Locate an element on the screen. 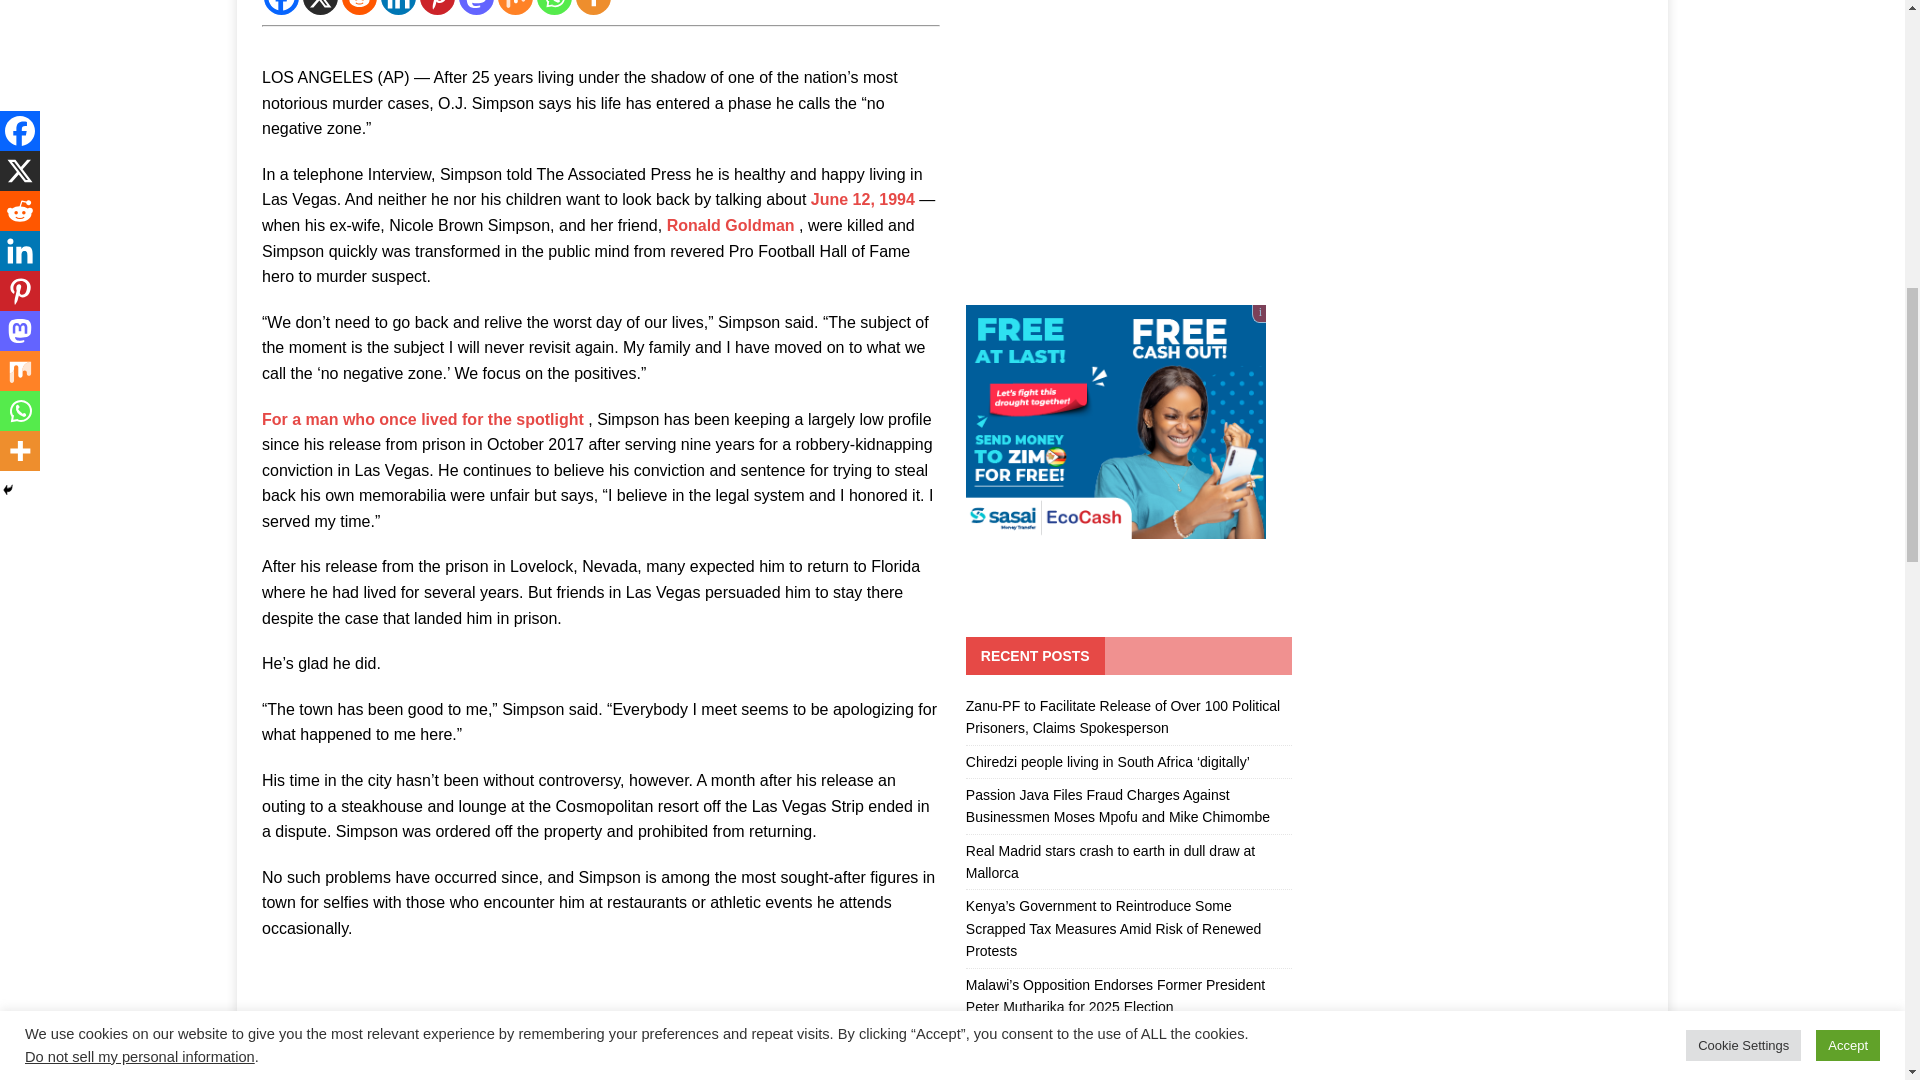  Mix is located at coordinates (515, 8).